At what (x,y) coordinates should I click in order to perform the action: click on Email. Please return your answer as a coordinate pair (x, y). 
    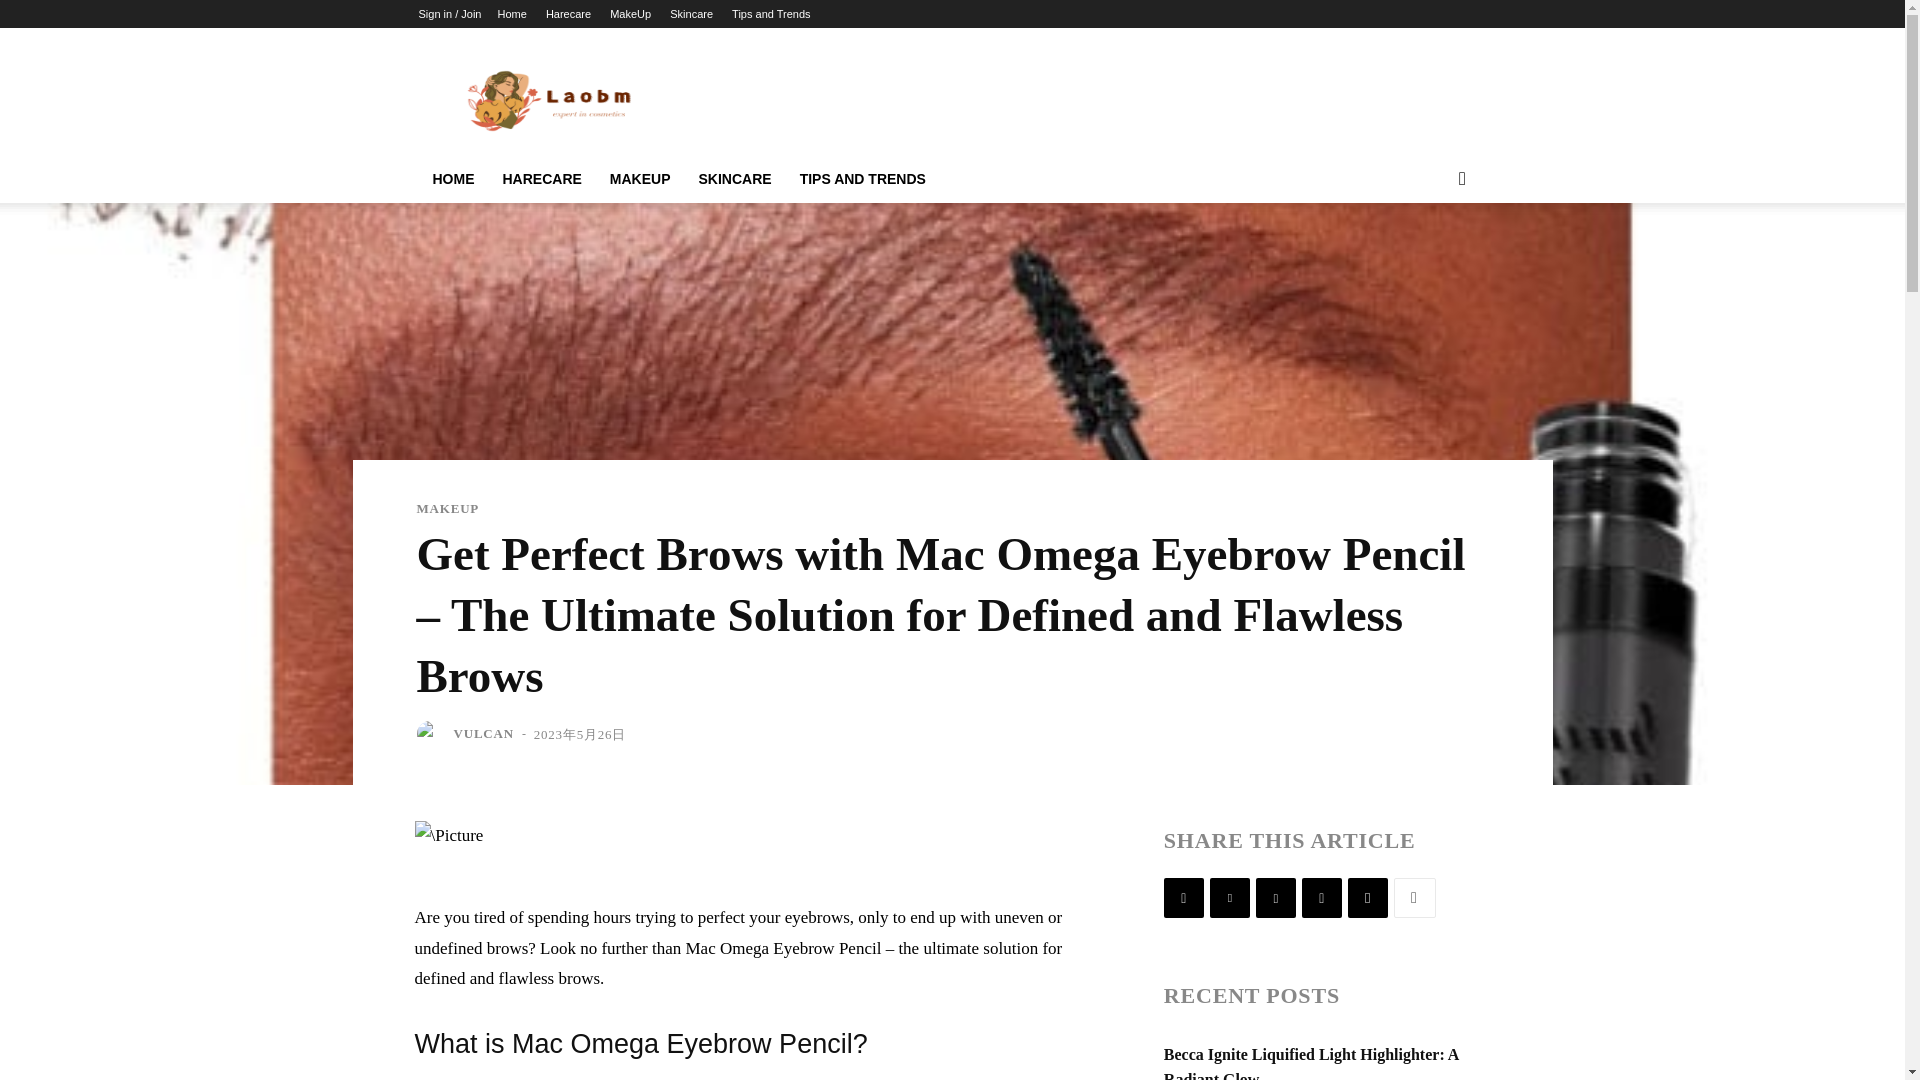
    Looking at the image, I should click on (1368, 898).